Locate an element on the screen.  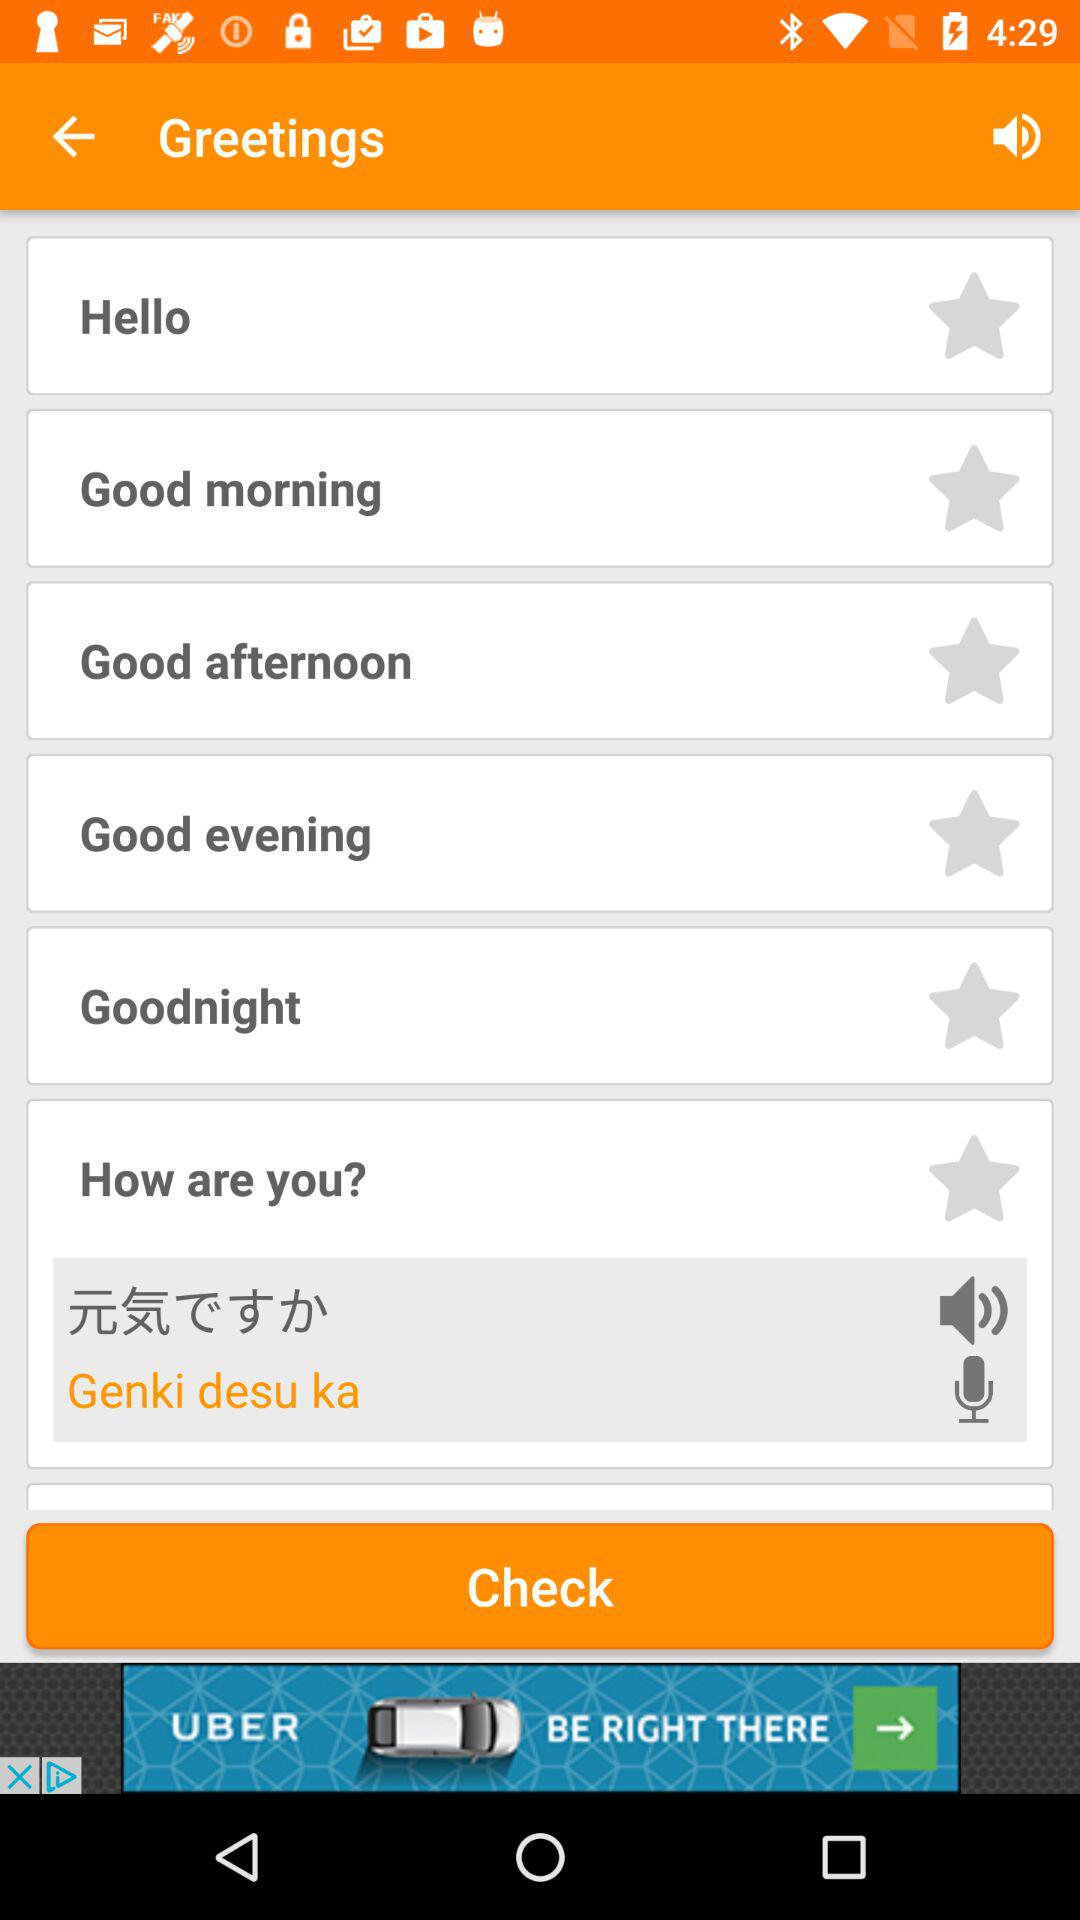
add to favorites is located at coordinates (974, 488).